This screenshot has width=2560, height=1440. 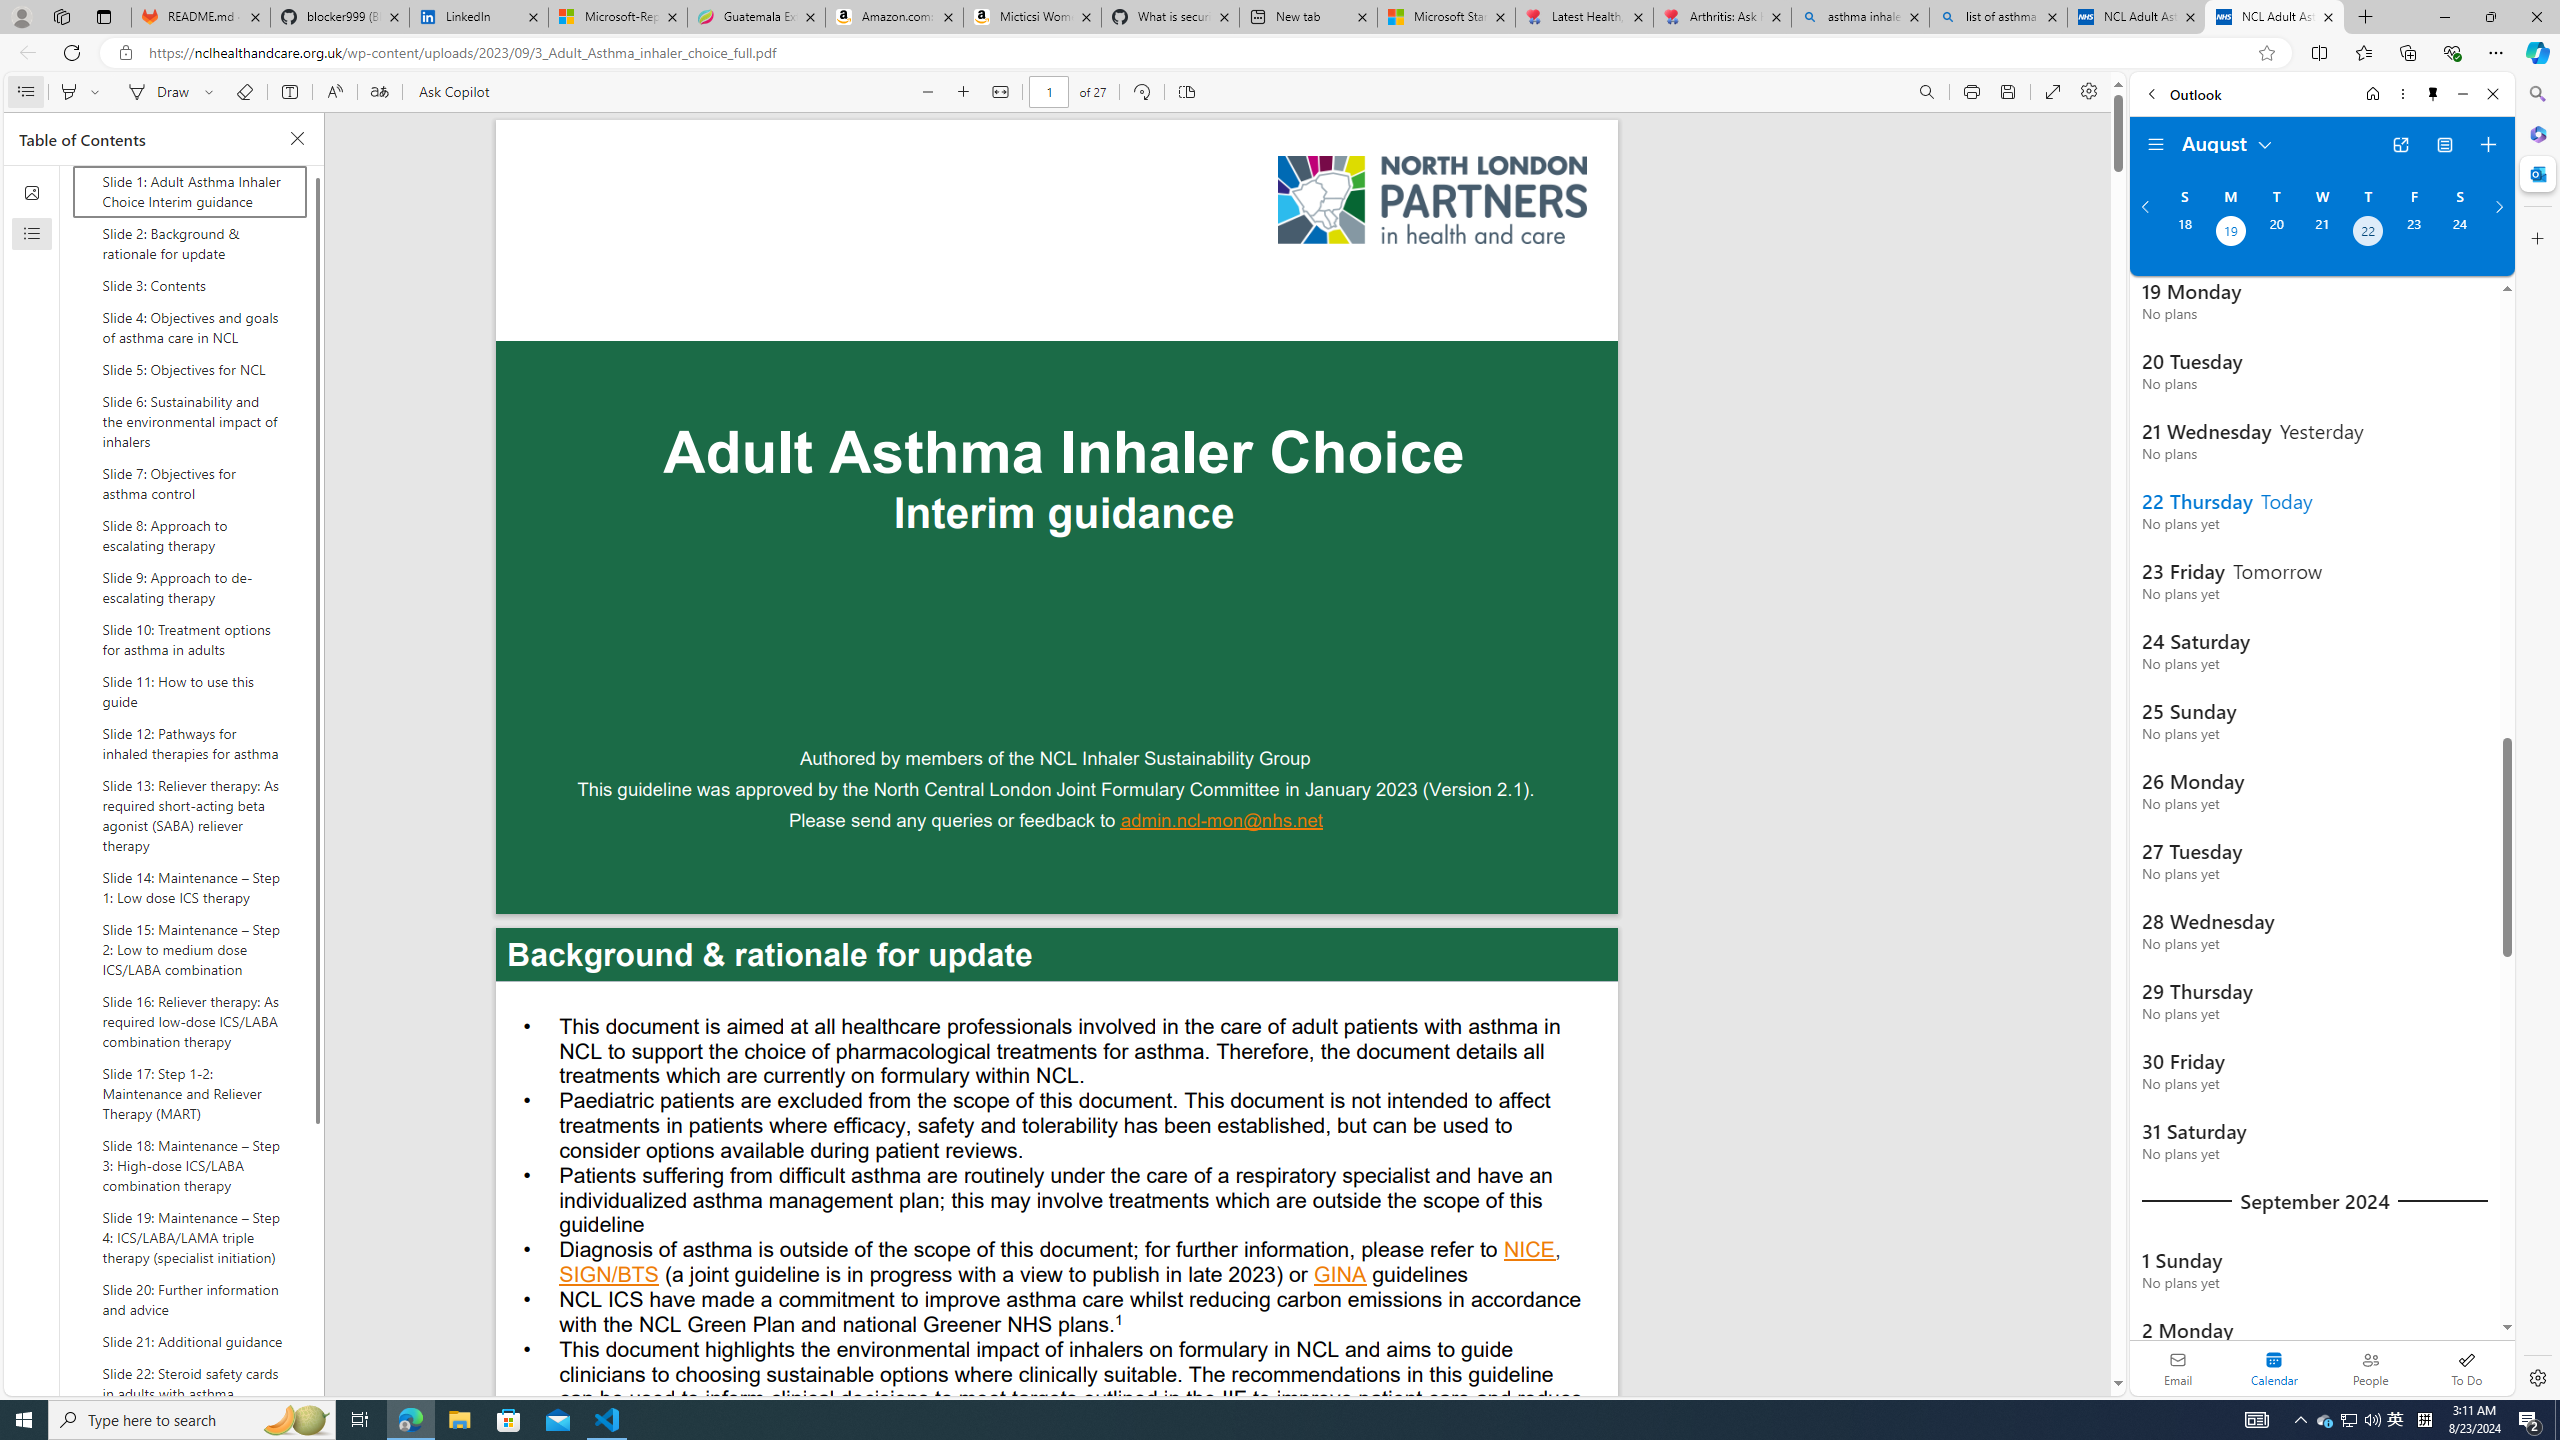 What do you see at coordinates (1186, 92) in the screenshot?
I see `Page view` at bounding box center [1186, 92].